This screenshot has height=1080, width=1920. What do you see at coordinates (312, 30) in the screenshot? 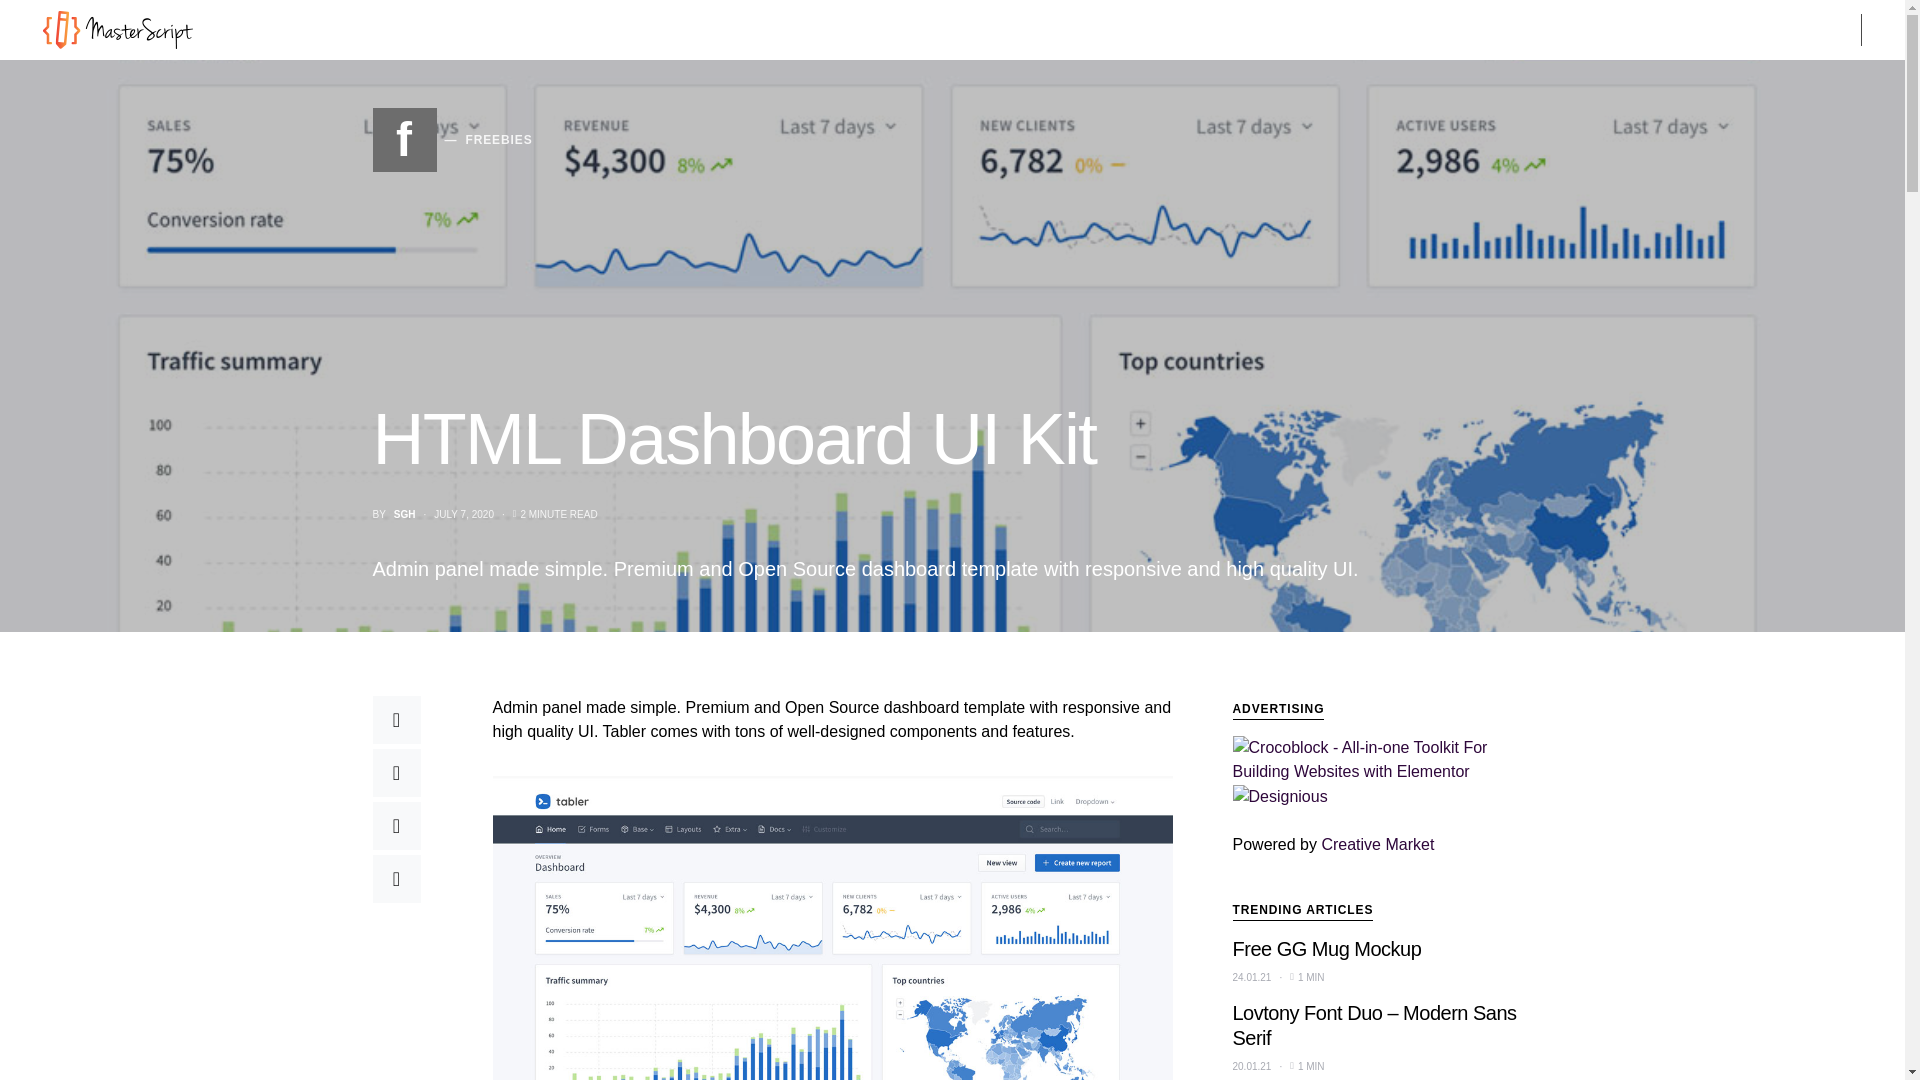
I see `DESIGN` at bounding box center [312, 30].